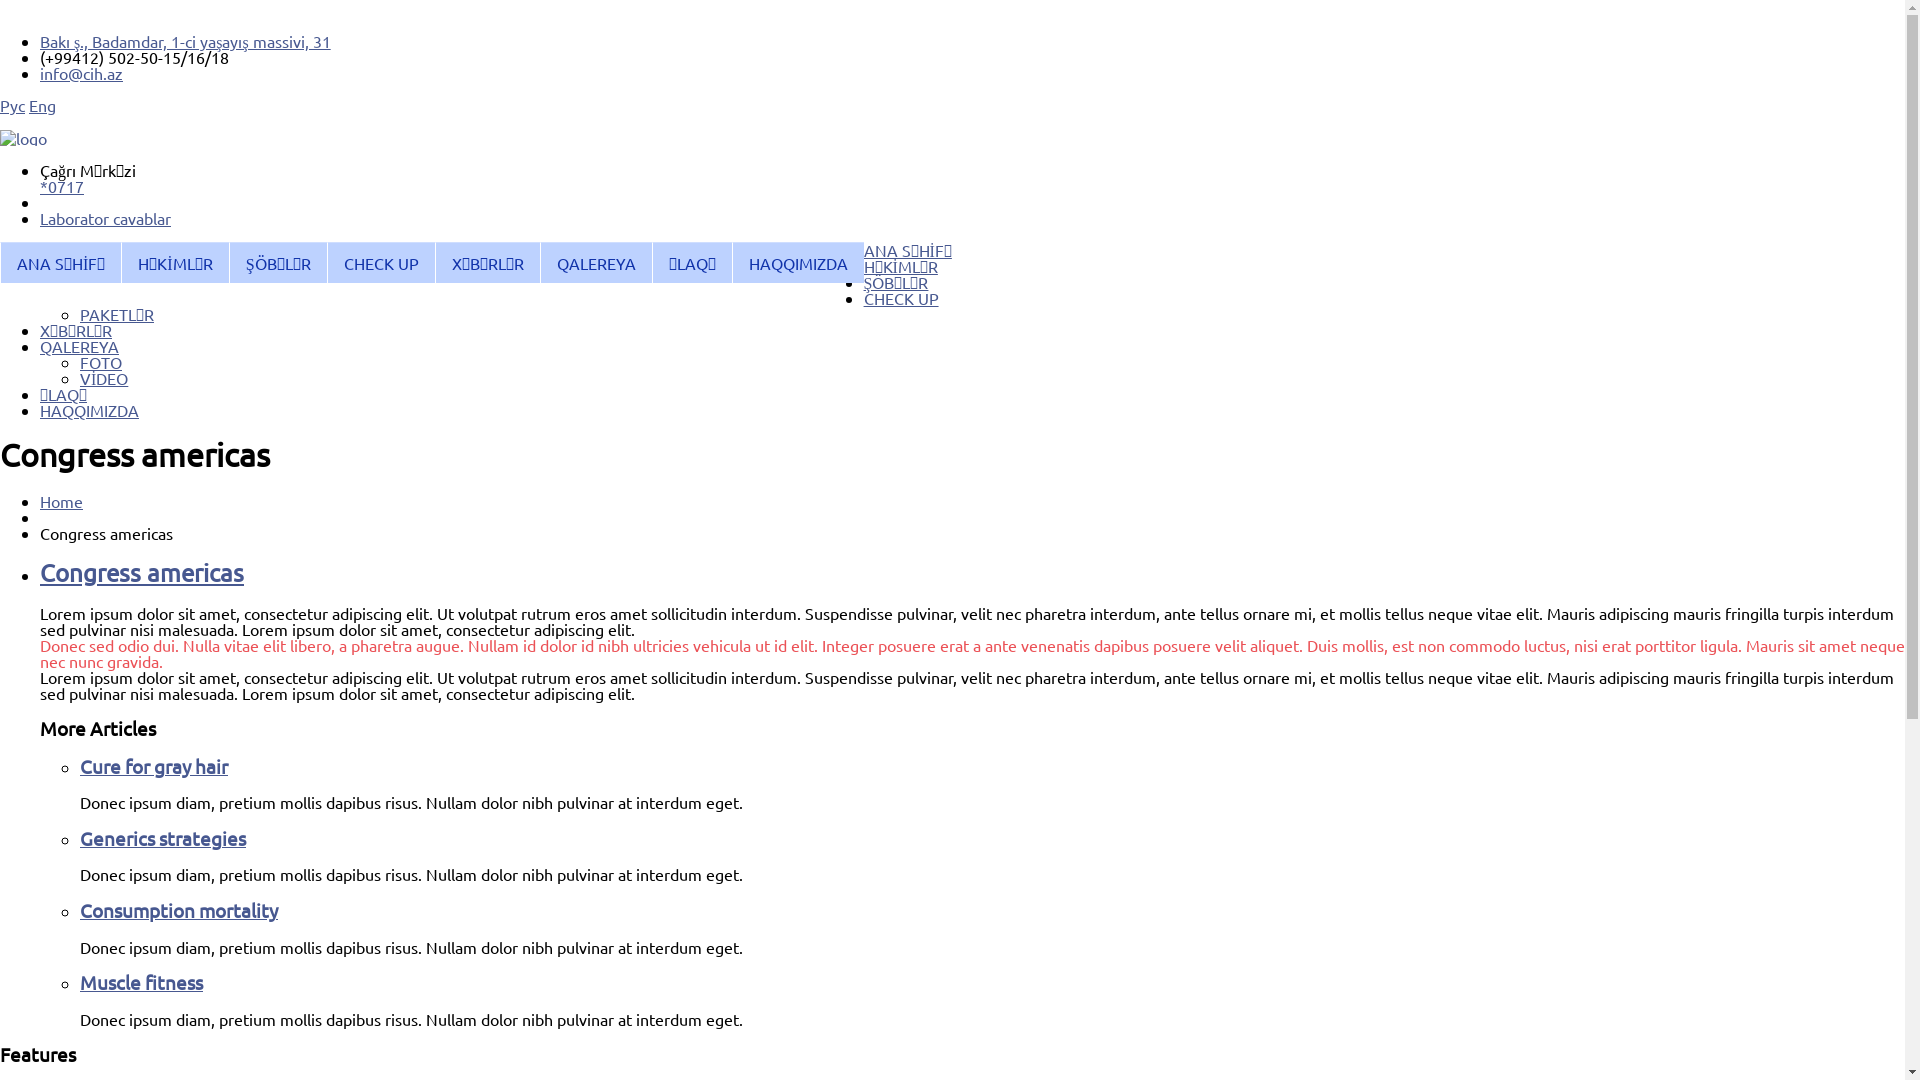 This screenshot has height=1080, width=1920. Describe the element at coordinates (90, 410) in the screenshot. I see `HAQQIMIZDA` at that location.